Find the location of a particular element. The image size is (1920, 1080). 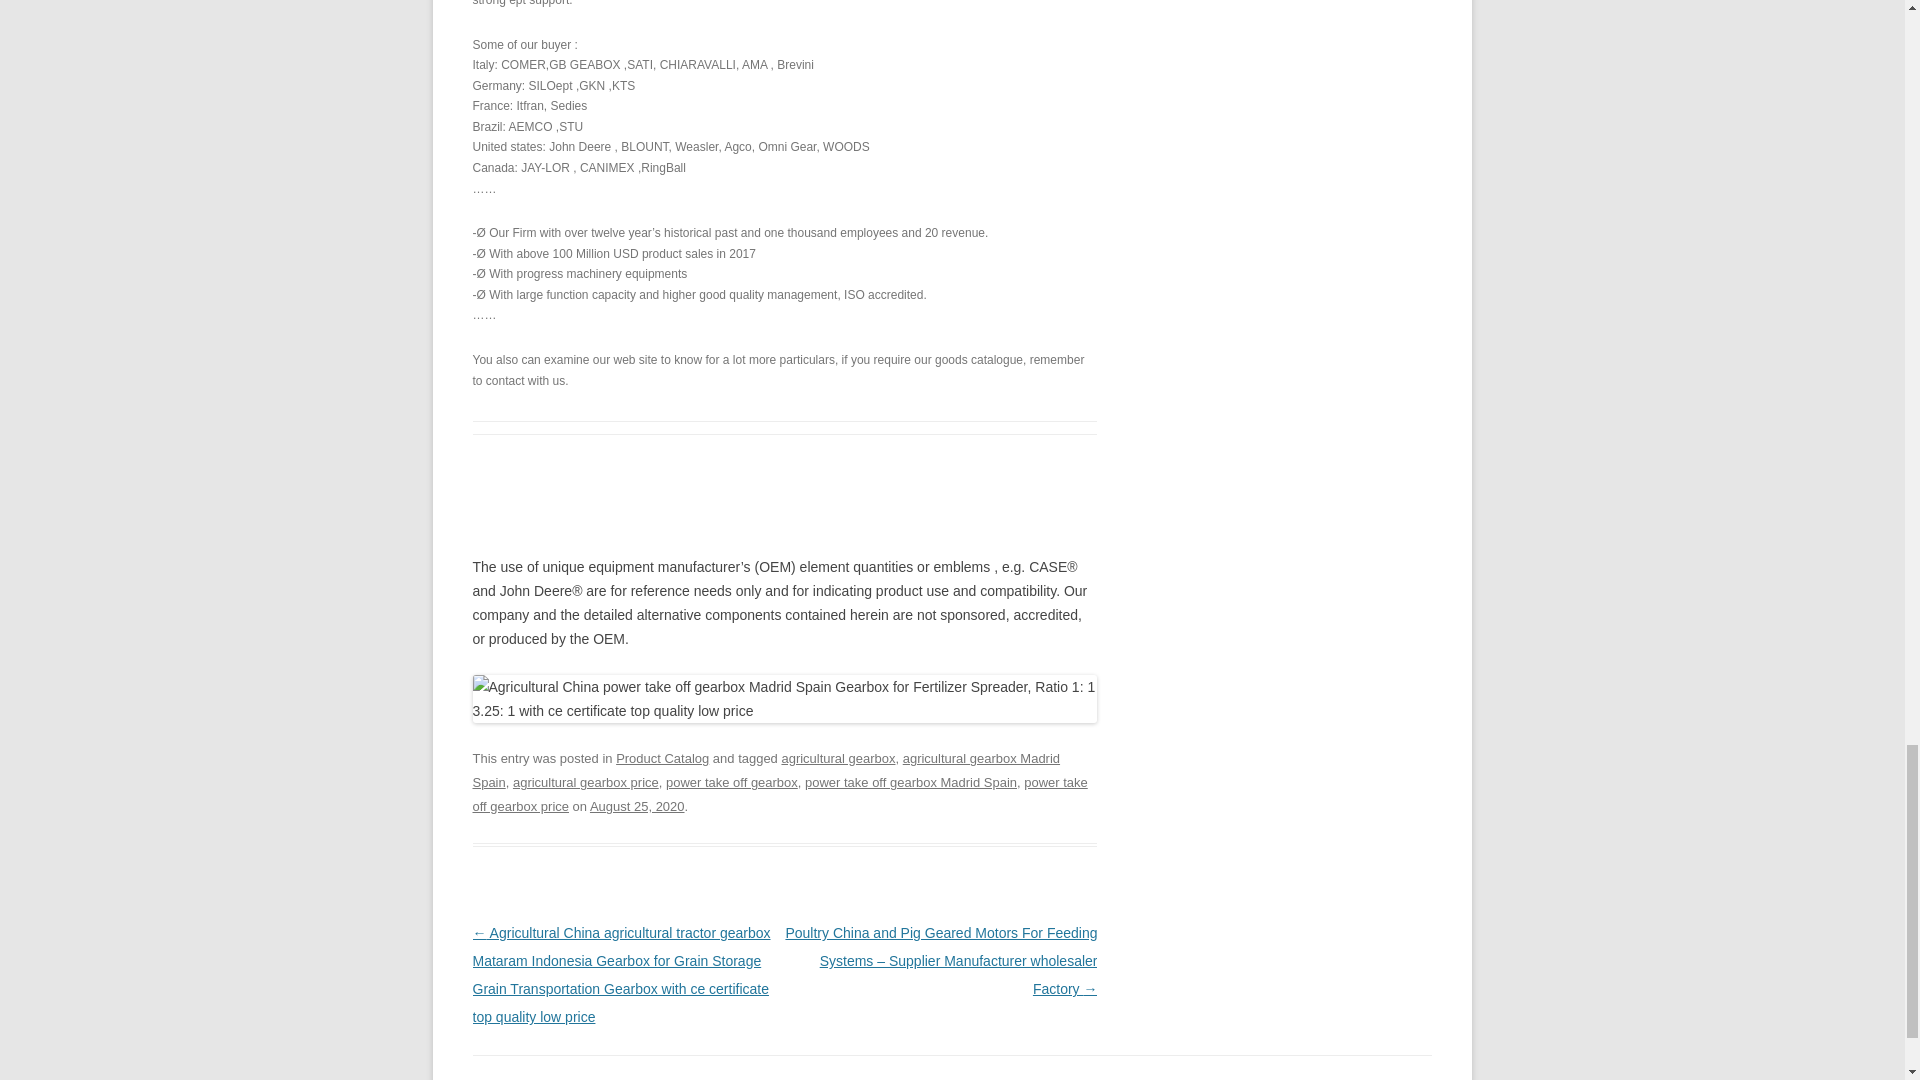

power take off gearbox is located at coordinates (732, 782).